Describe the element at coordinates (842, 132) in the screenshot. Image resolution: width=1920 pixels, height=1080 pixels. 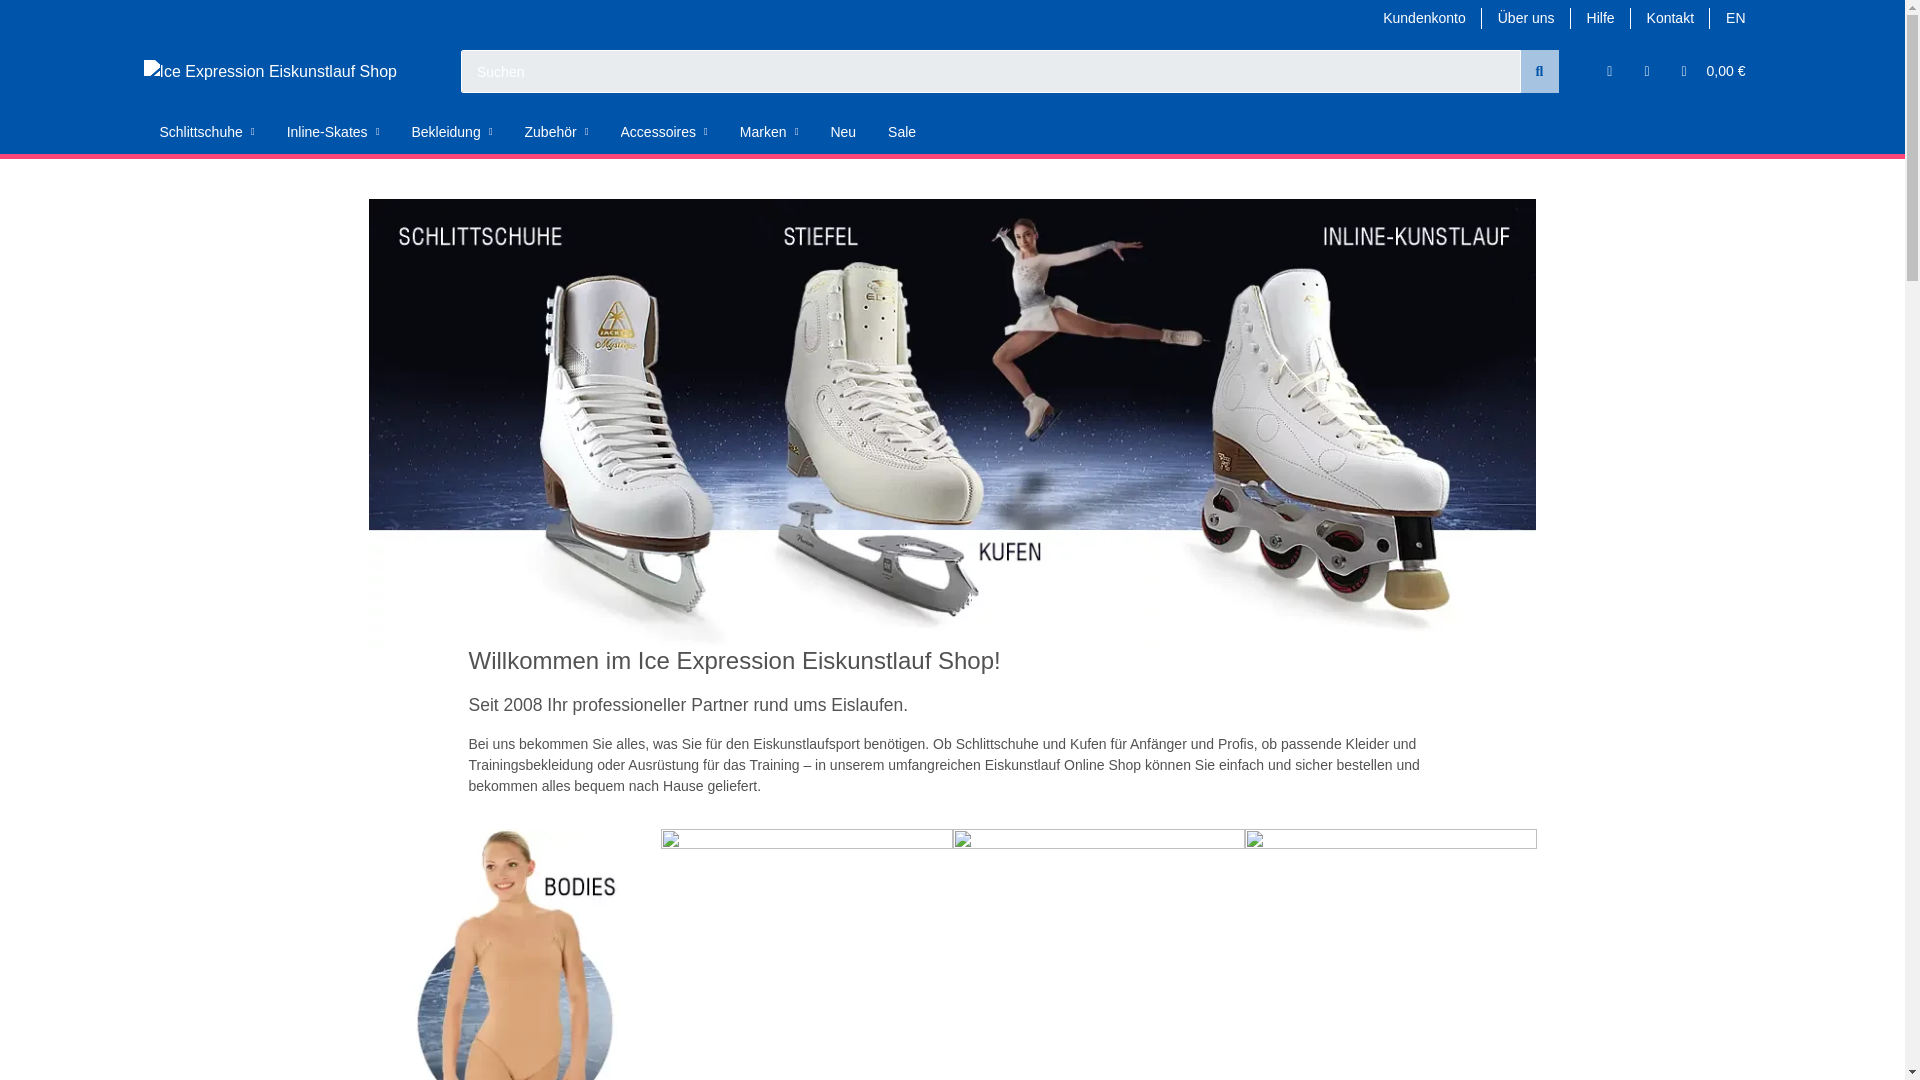
I see `Neu` at that location.